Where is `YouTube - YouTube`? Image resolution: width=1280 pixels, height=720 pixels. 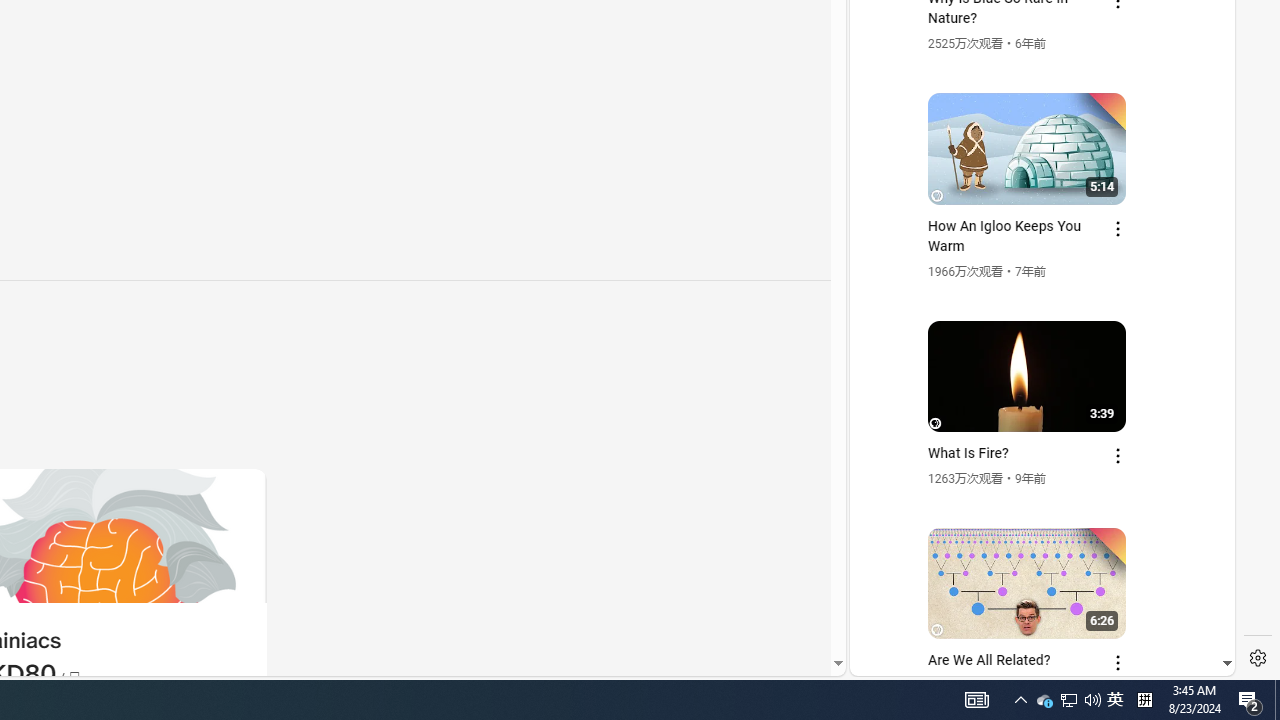
YouTube - YouTube is located at coordinates (1034, 266).